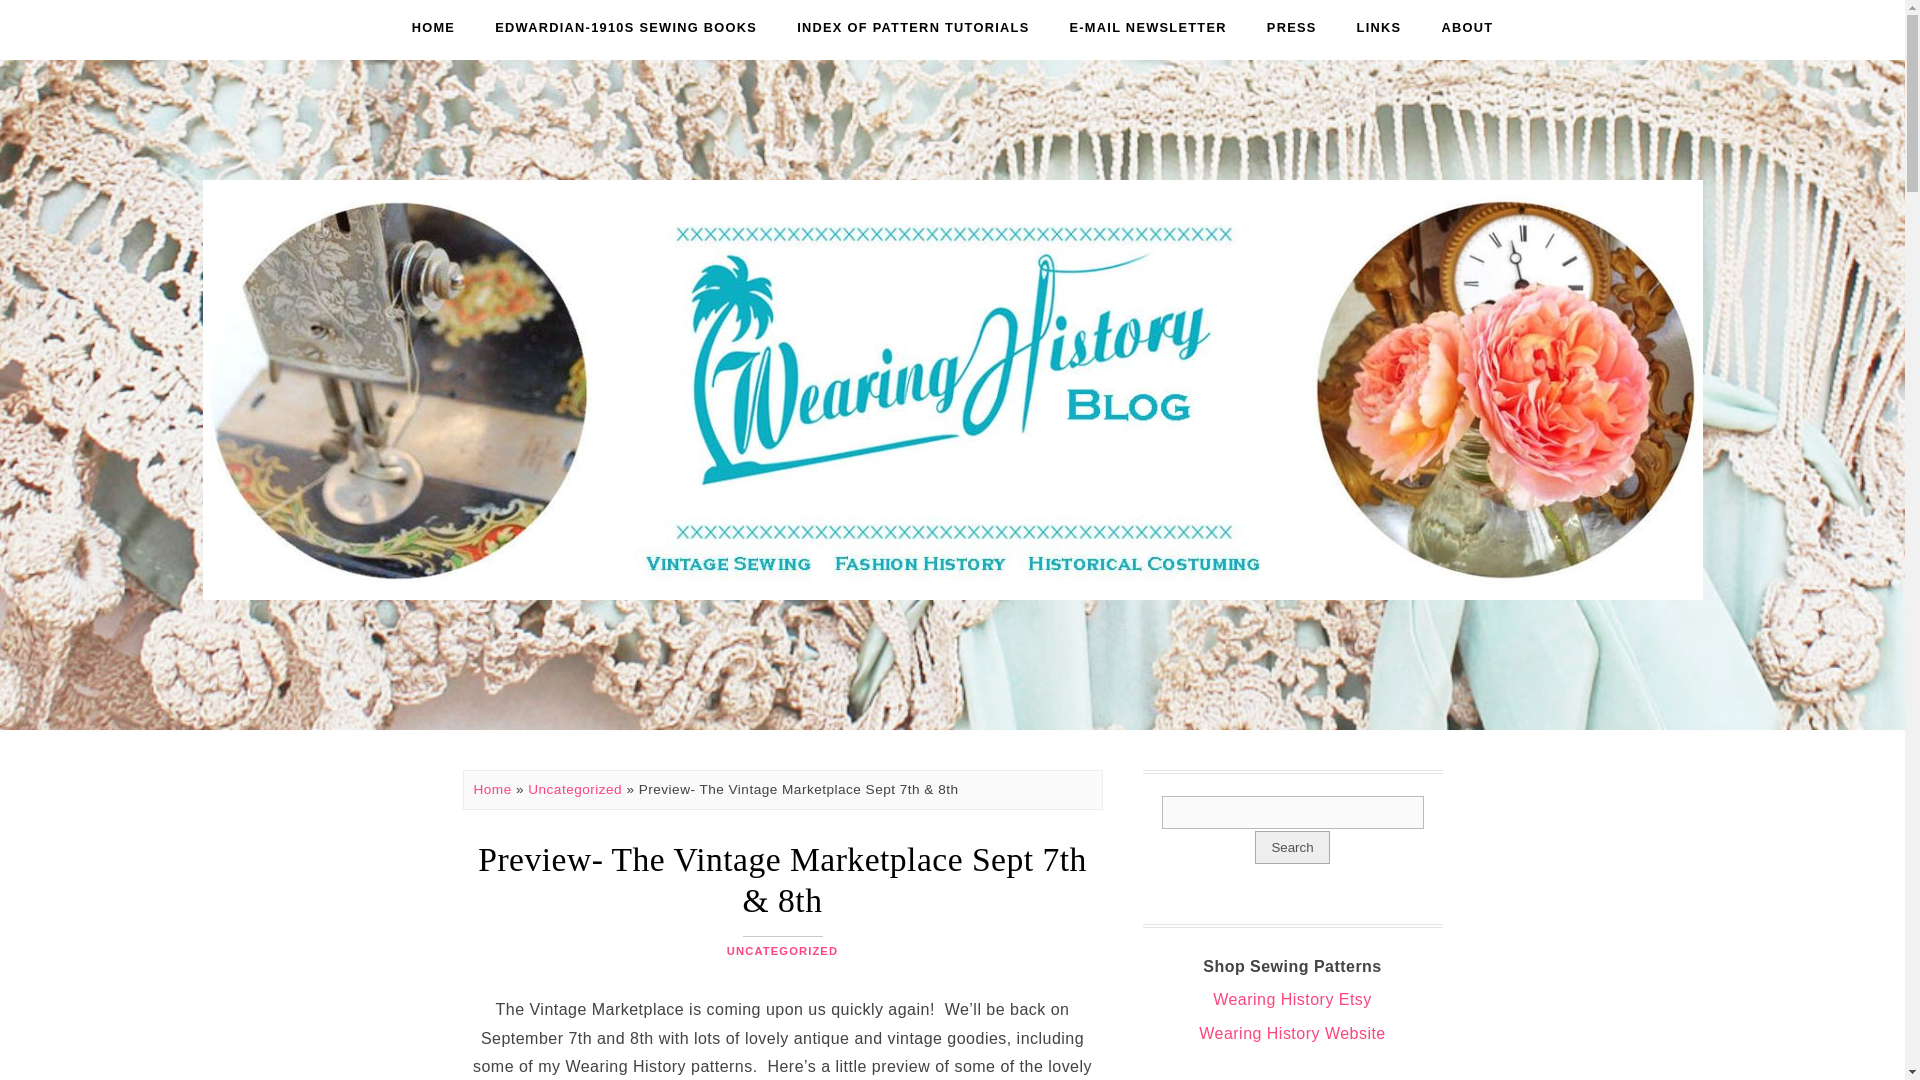 Image resolution: width=1920 pixels, height=1080 pixels. Describe the element at coordinates (1292, 999) in the screenshot. I see `Wearing History Etsy` at that location.